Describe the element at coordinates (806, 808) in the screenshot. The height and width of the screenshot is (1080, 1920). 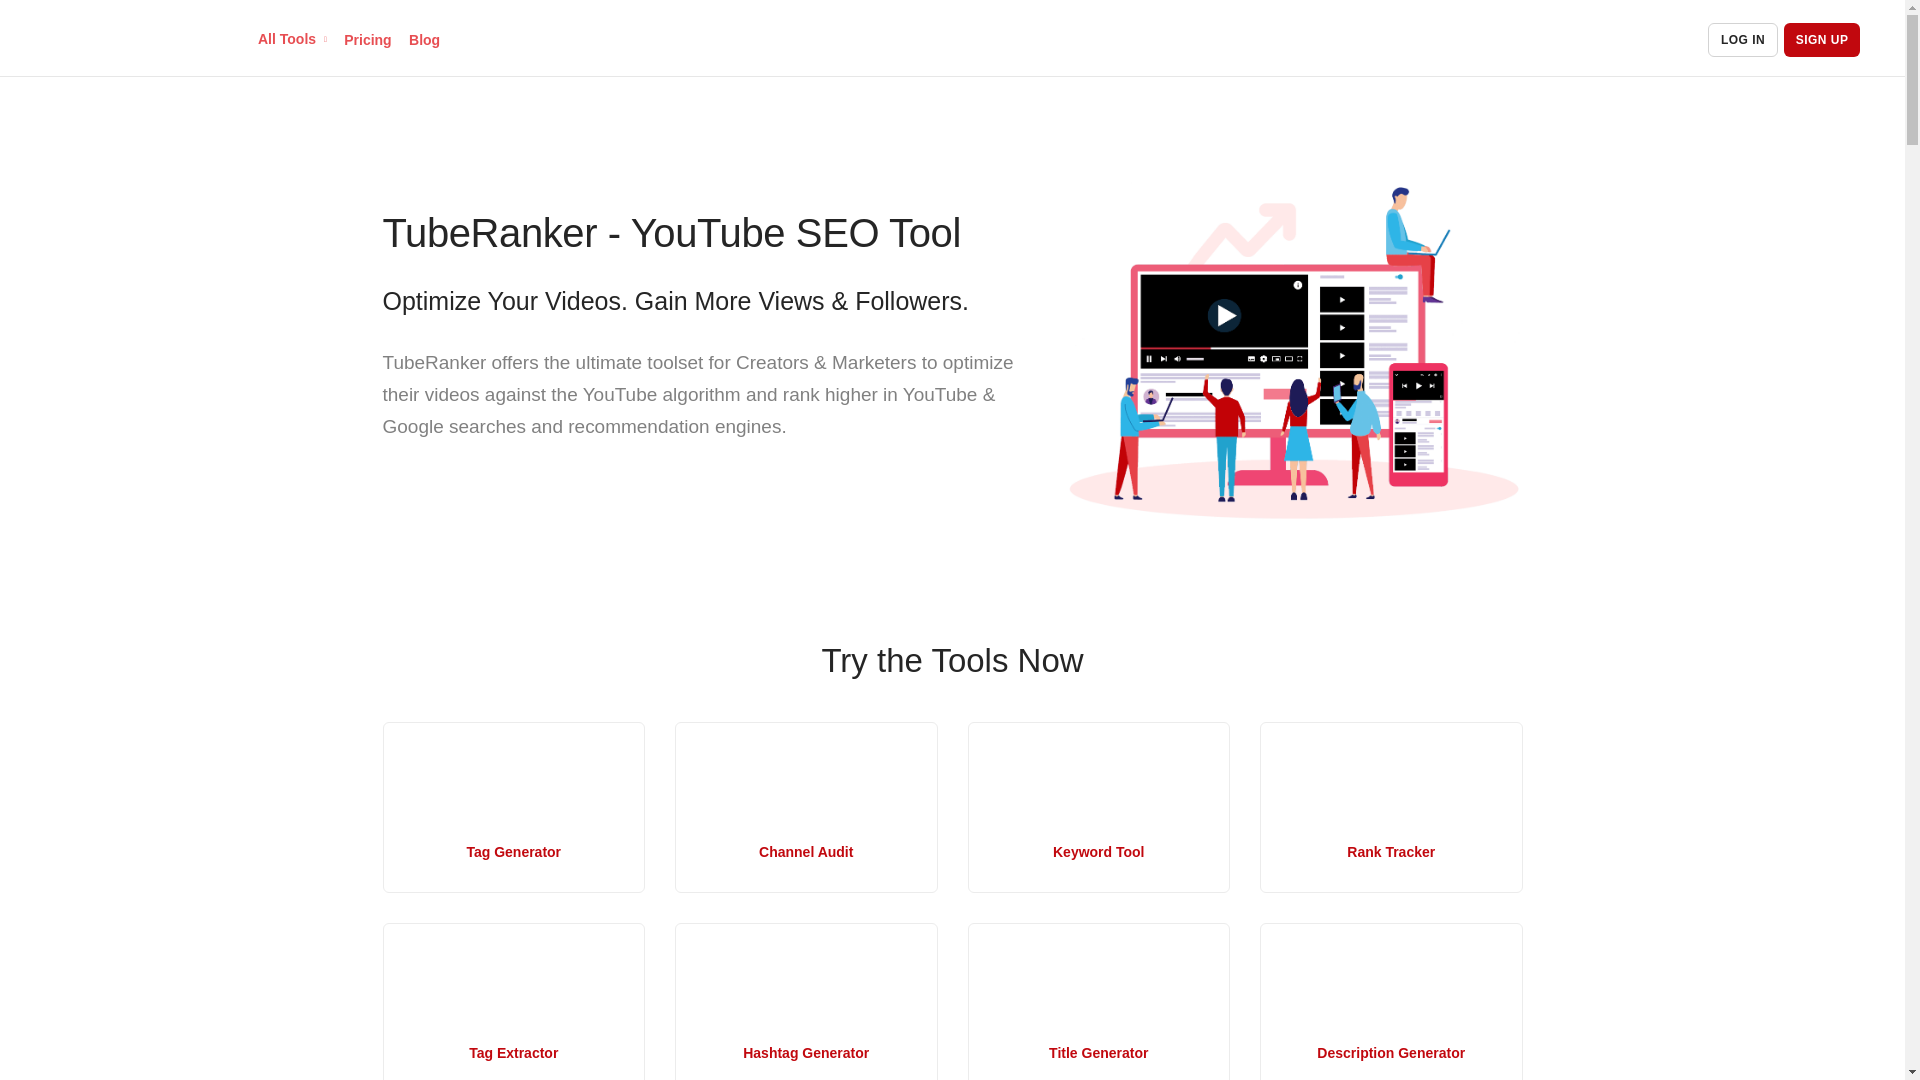
I see `Channel Audit` at that location.